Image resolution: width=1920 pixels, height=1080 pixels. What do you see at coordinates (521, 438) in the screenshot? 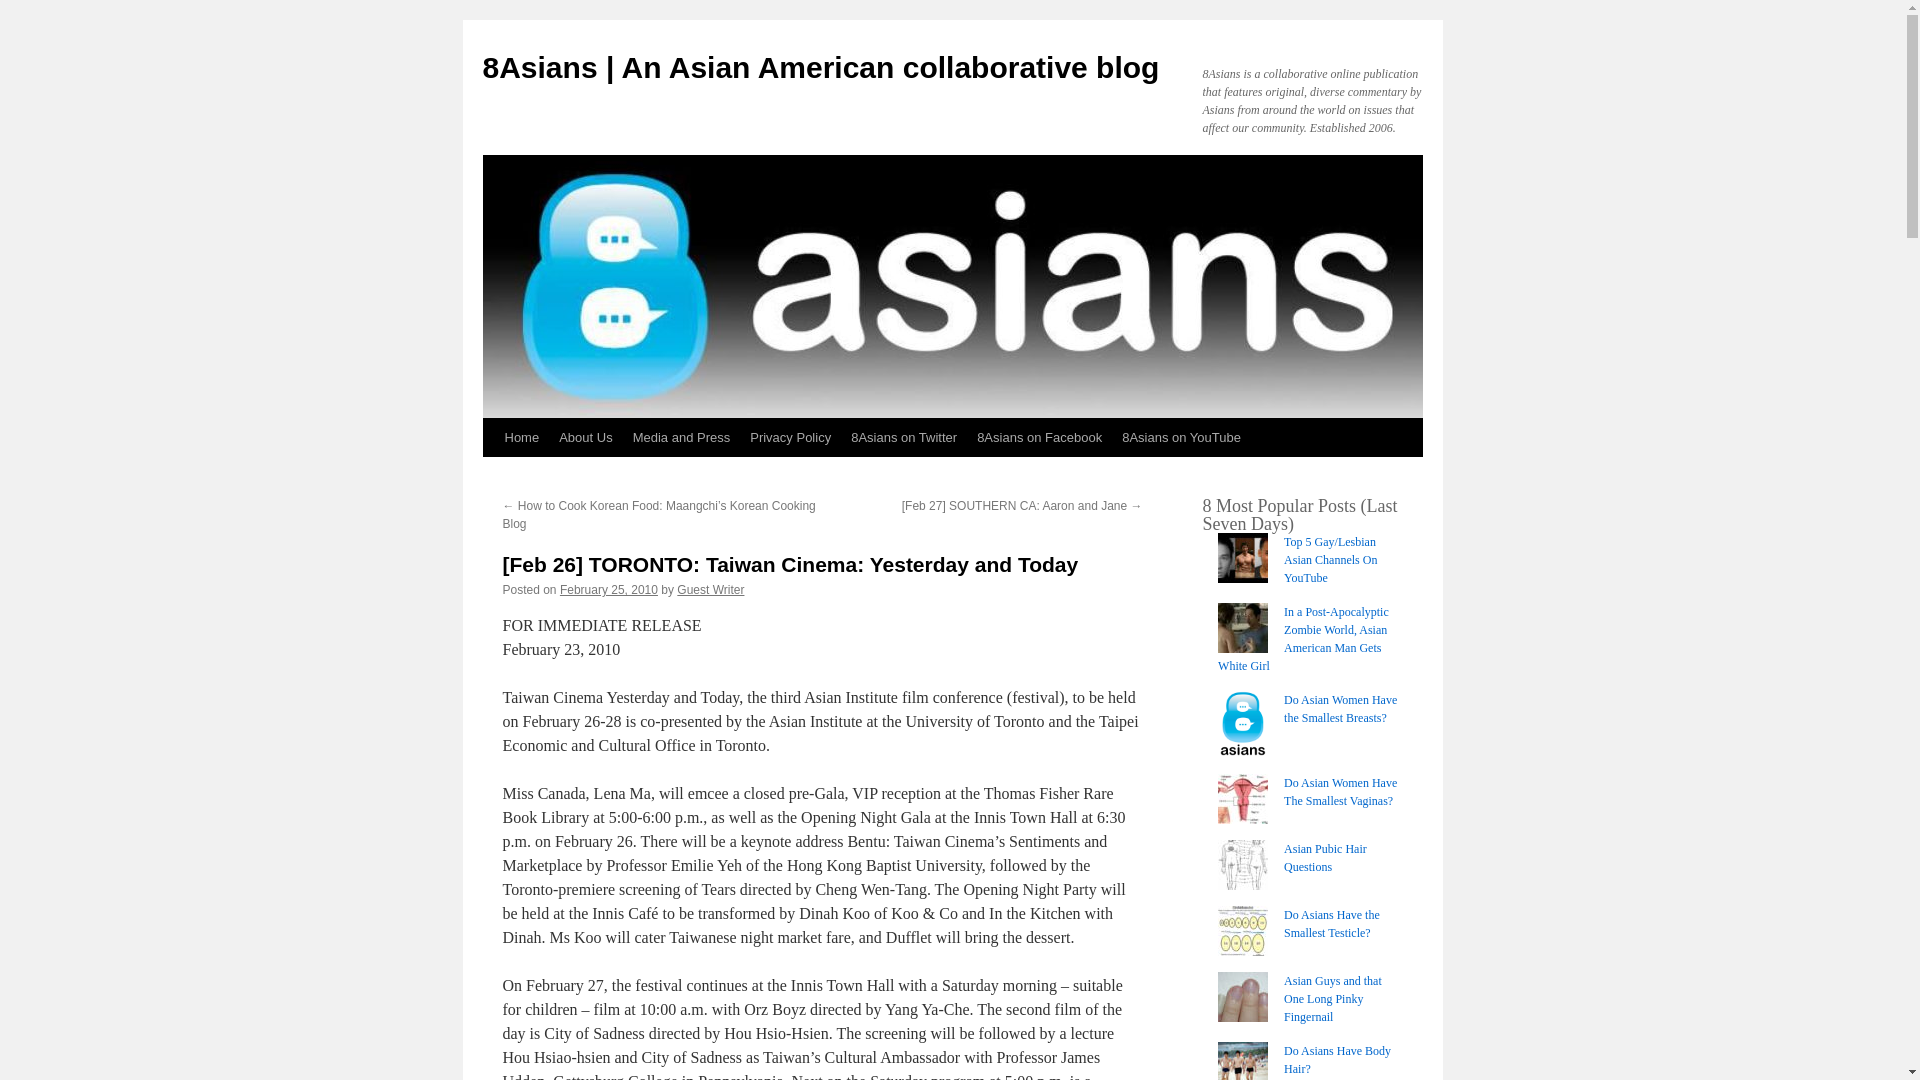
I see `Home` at bounding box center [521, 438].